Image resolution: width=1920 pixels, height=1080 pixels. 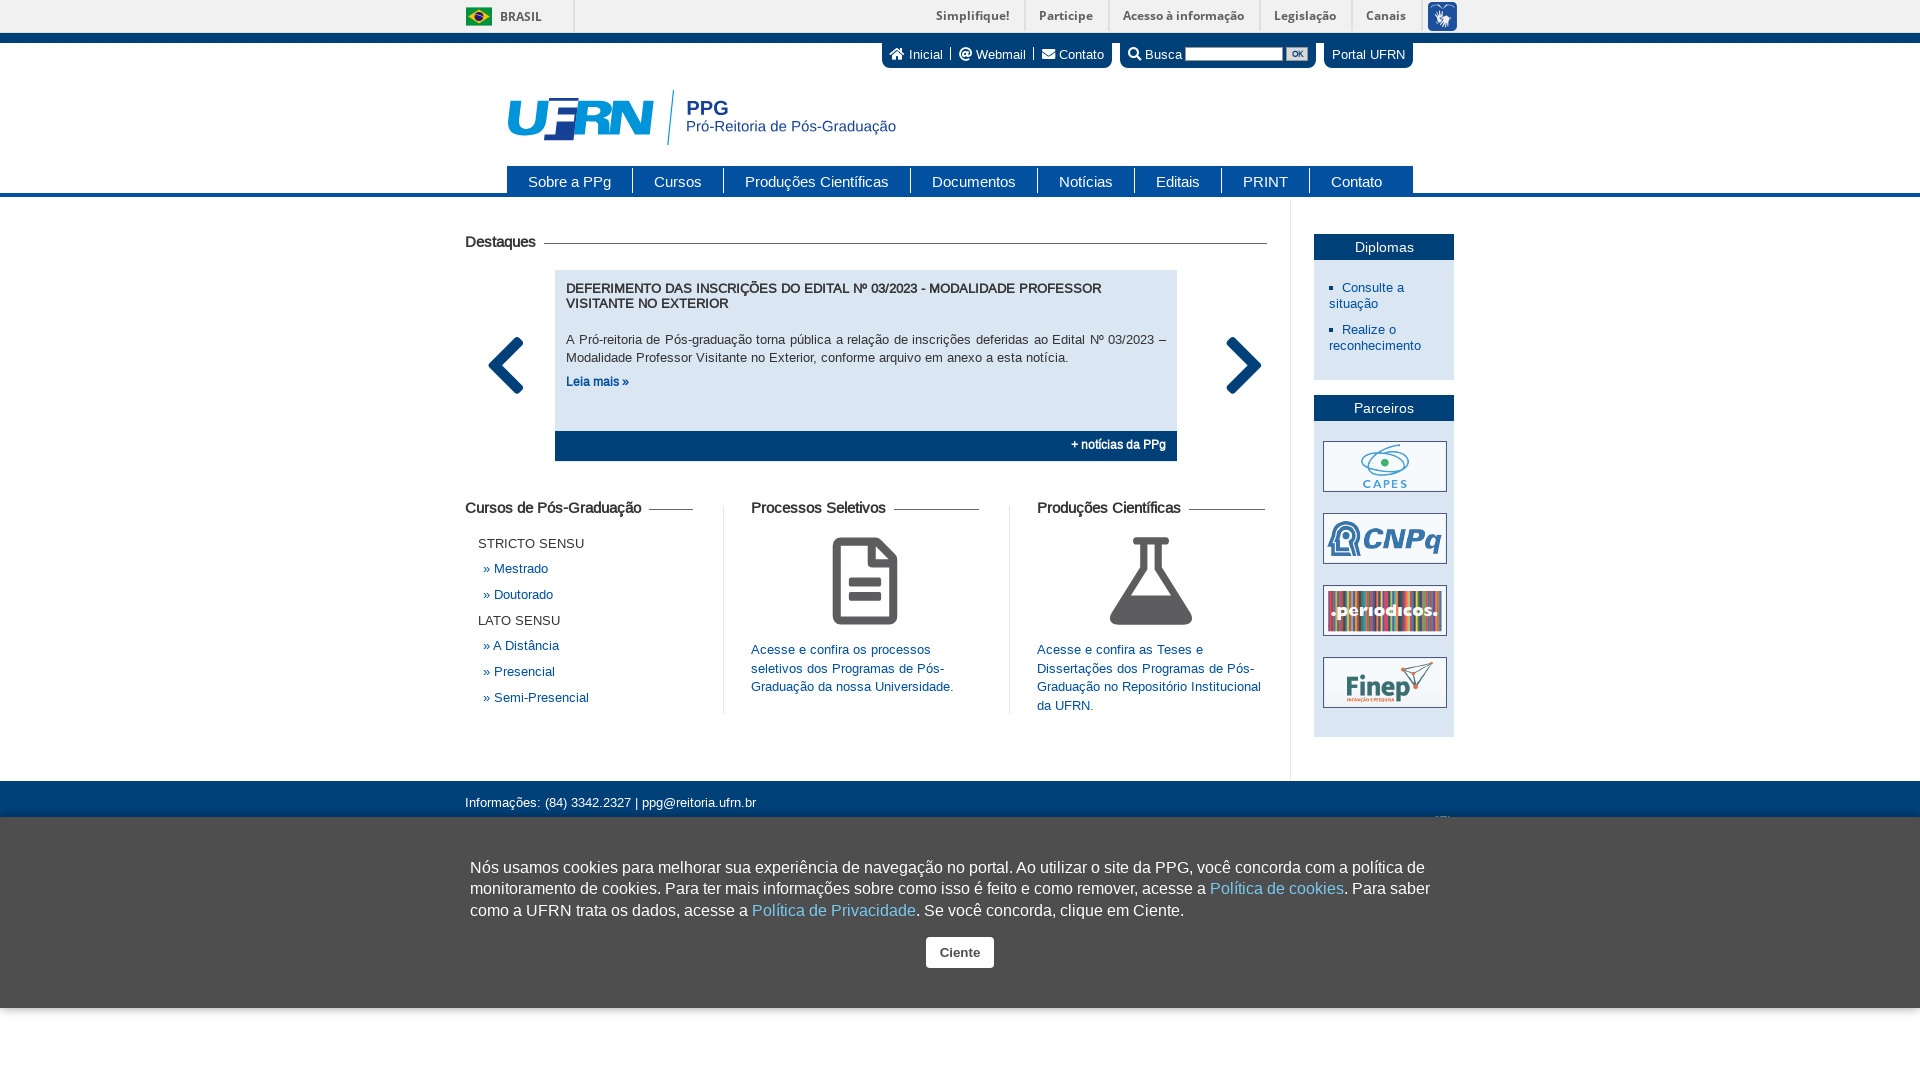 I want to click on ppg@reitoria.ufrn.br, so click(x=699, y=802).